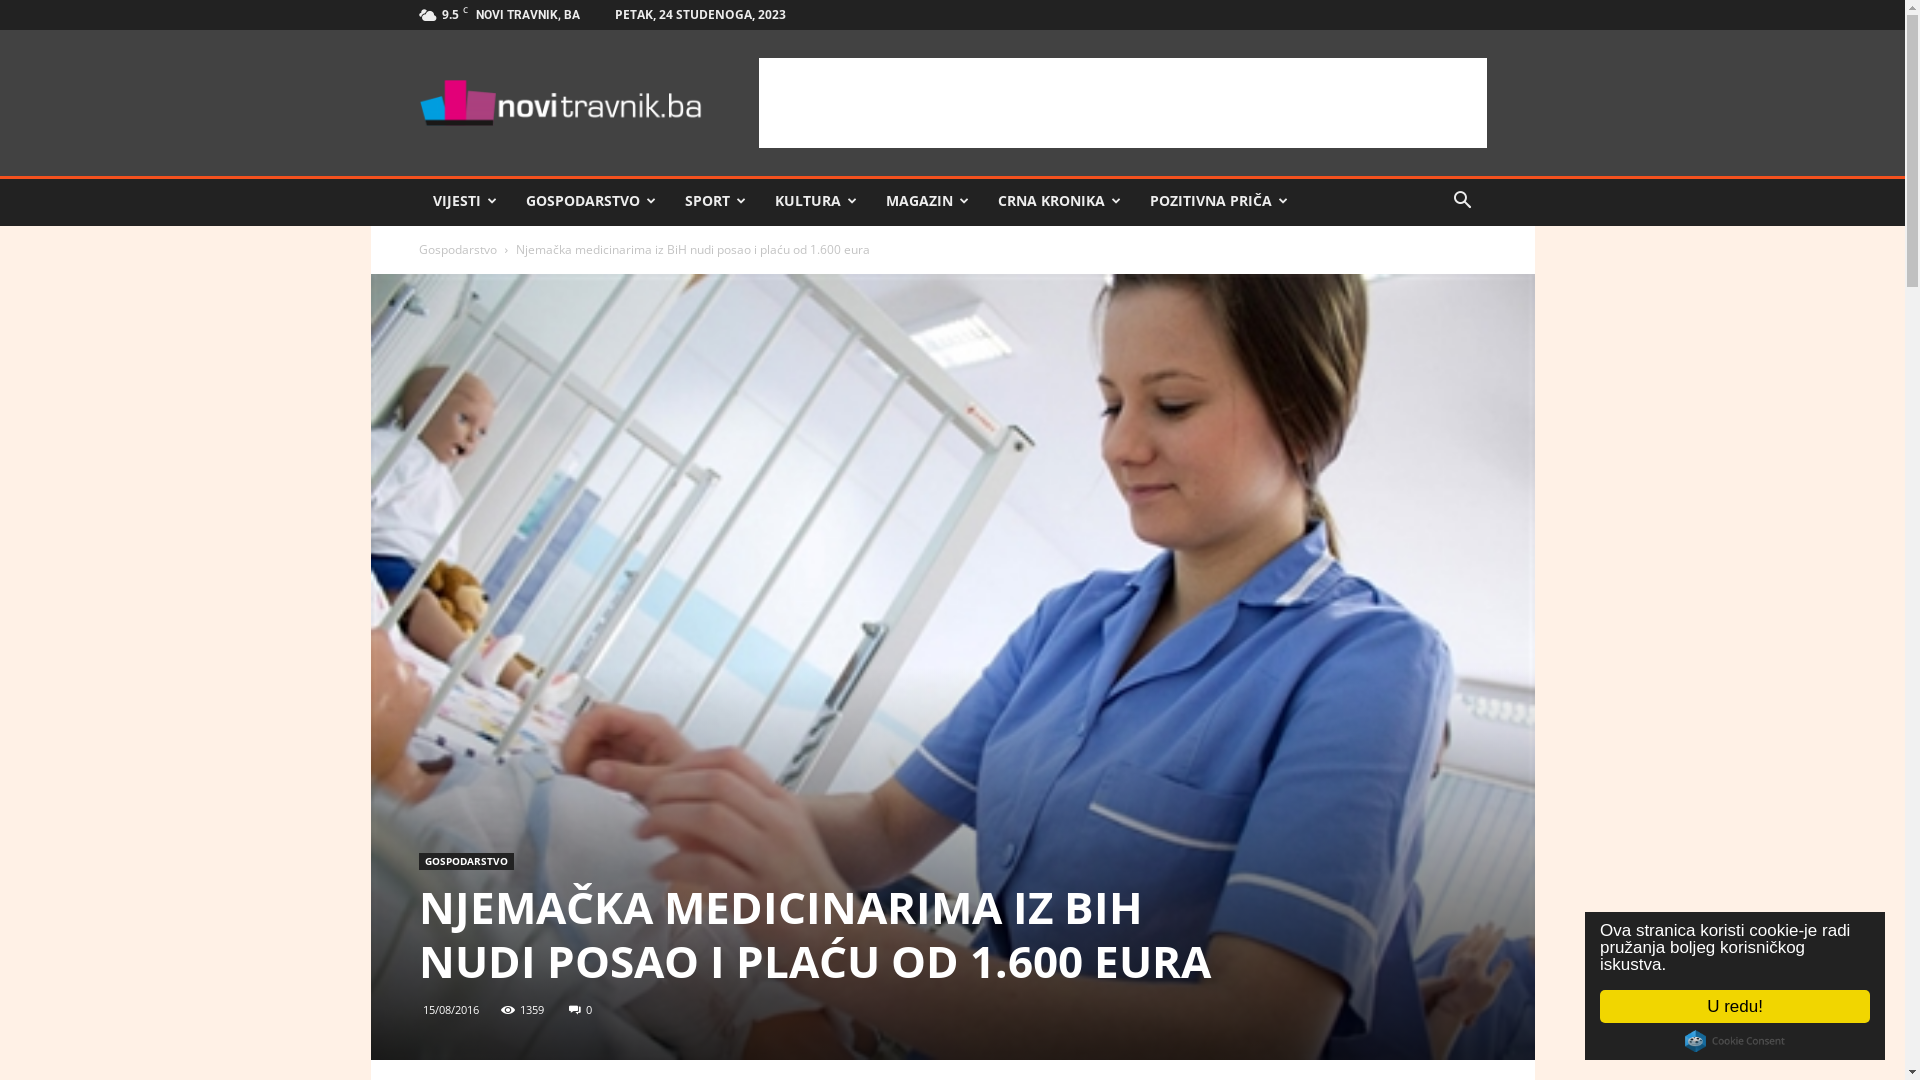 This screenshot has height=1080, width=1920. Describe the element at coordinates (1060, 201) in the screenshot. I see `CRNA KRONIKA` at that location.